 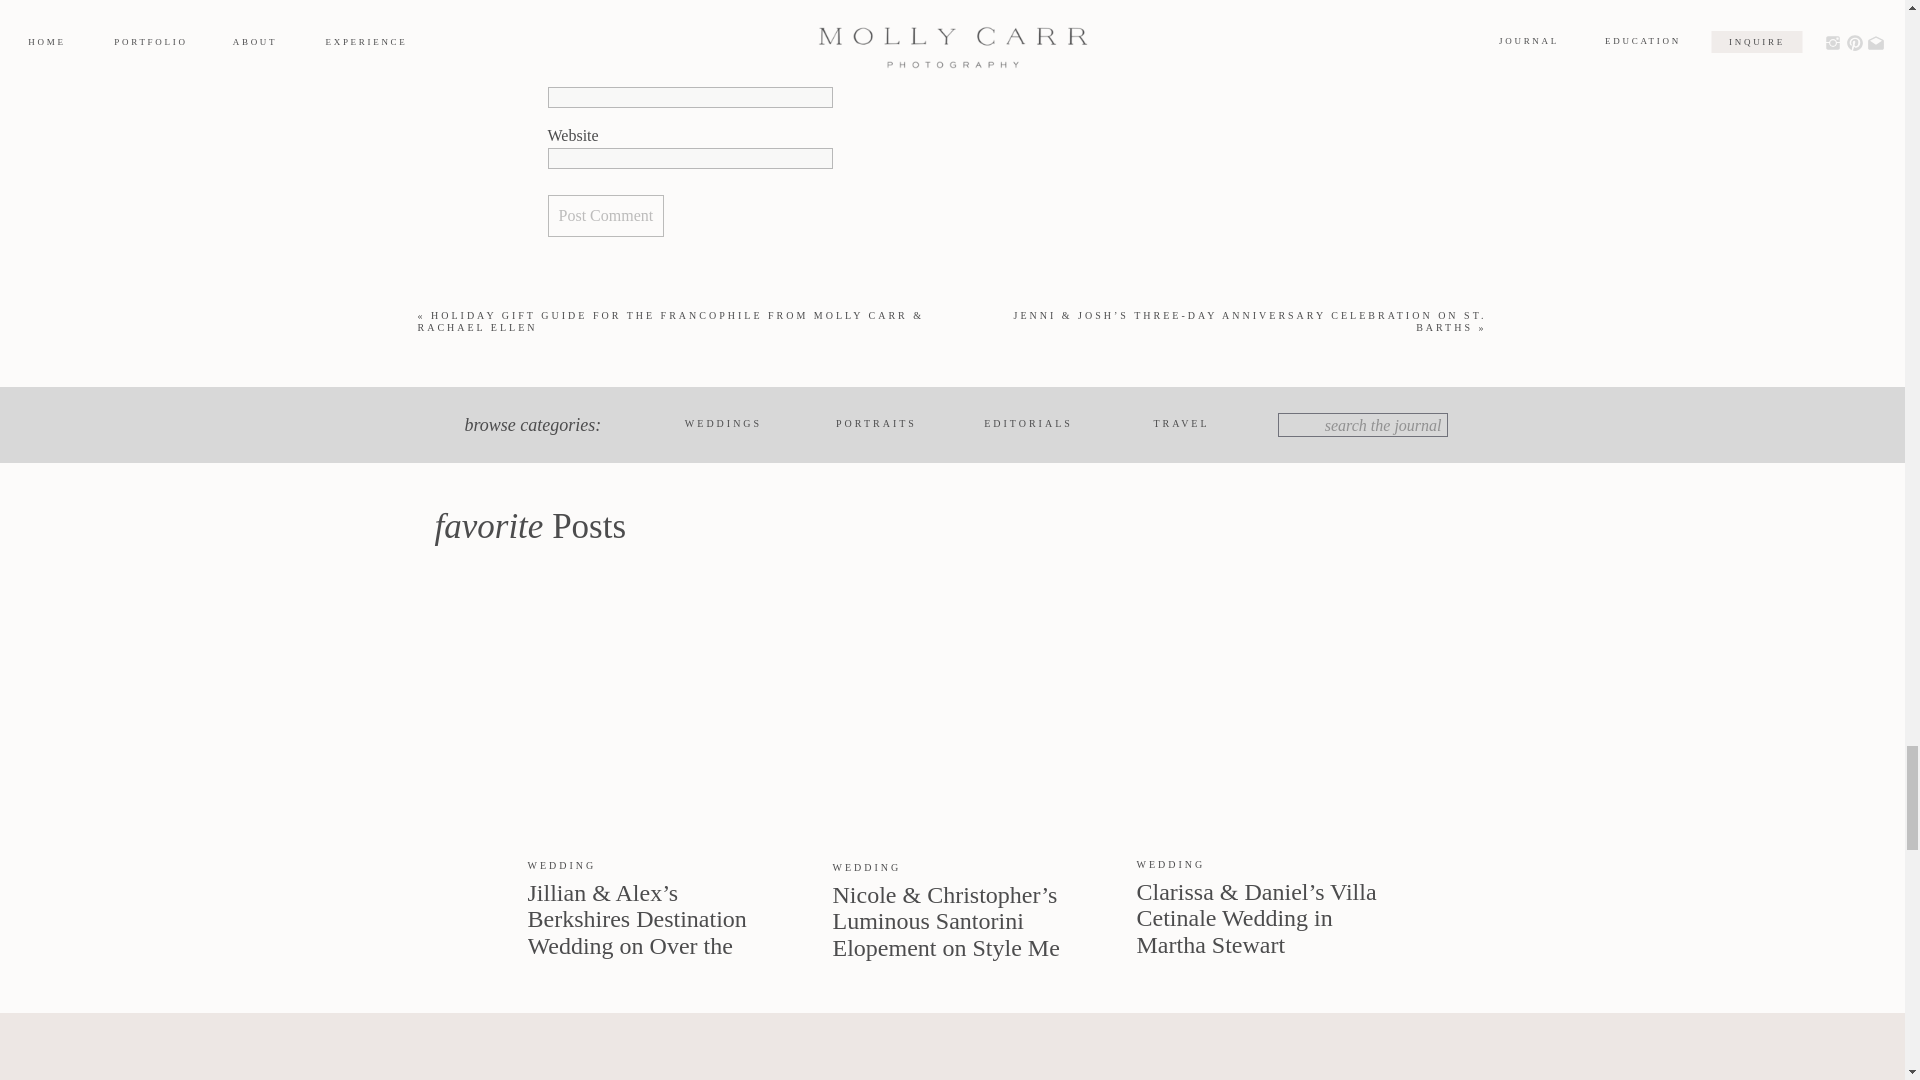 I want to click on TRAVEL, so click(x=1180, y=425).